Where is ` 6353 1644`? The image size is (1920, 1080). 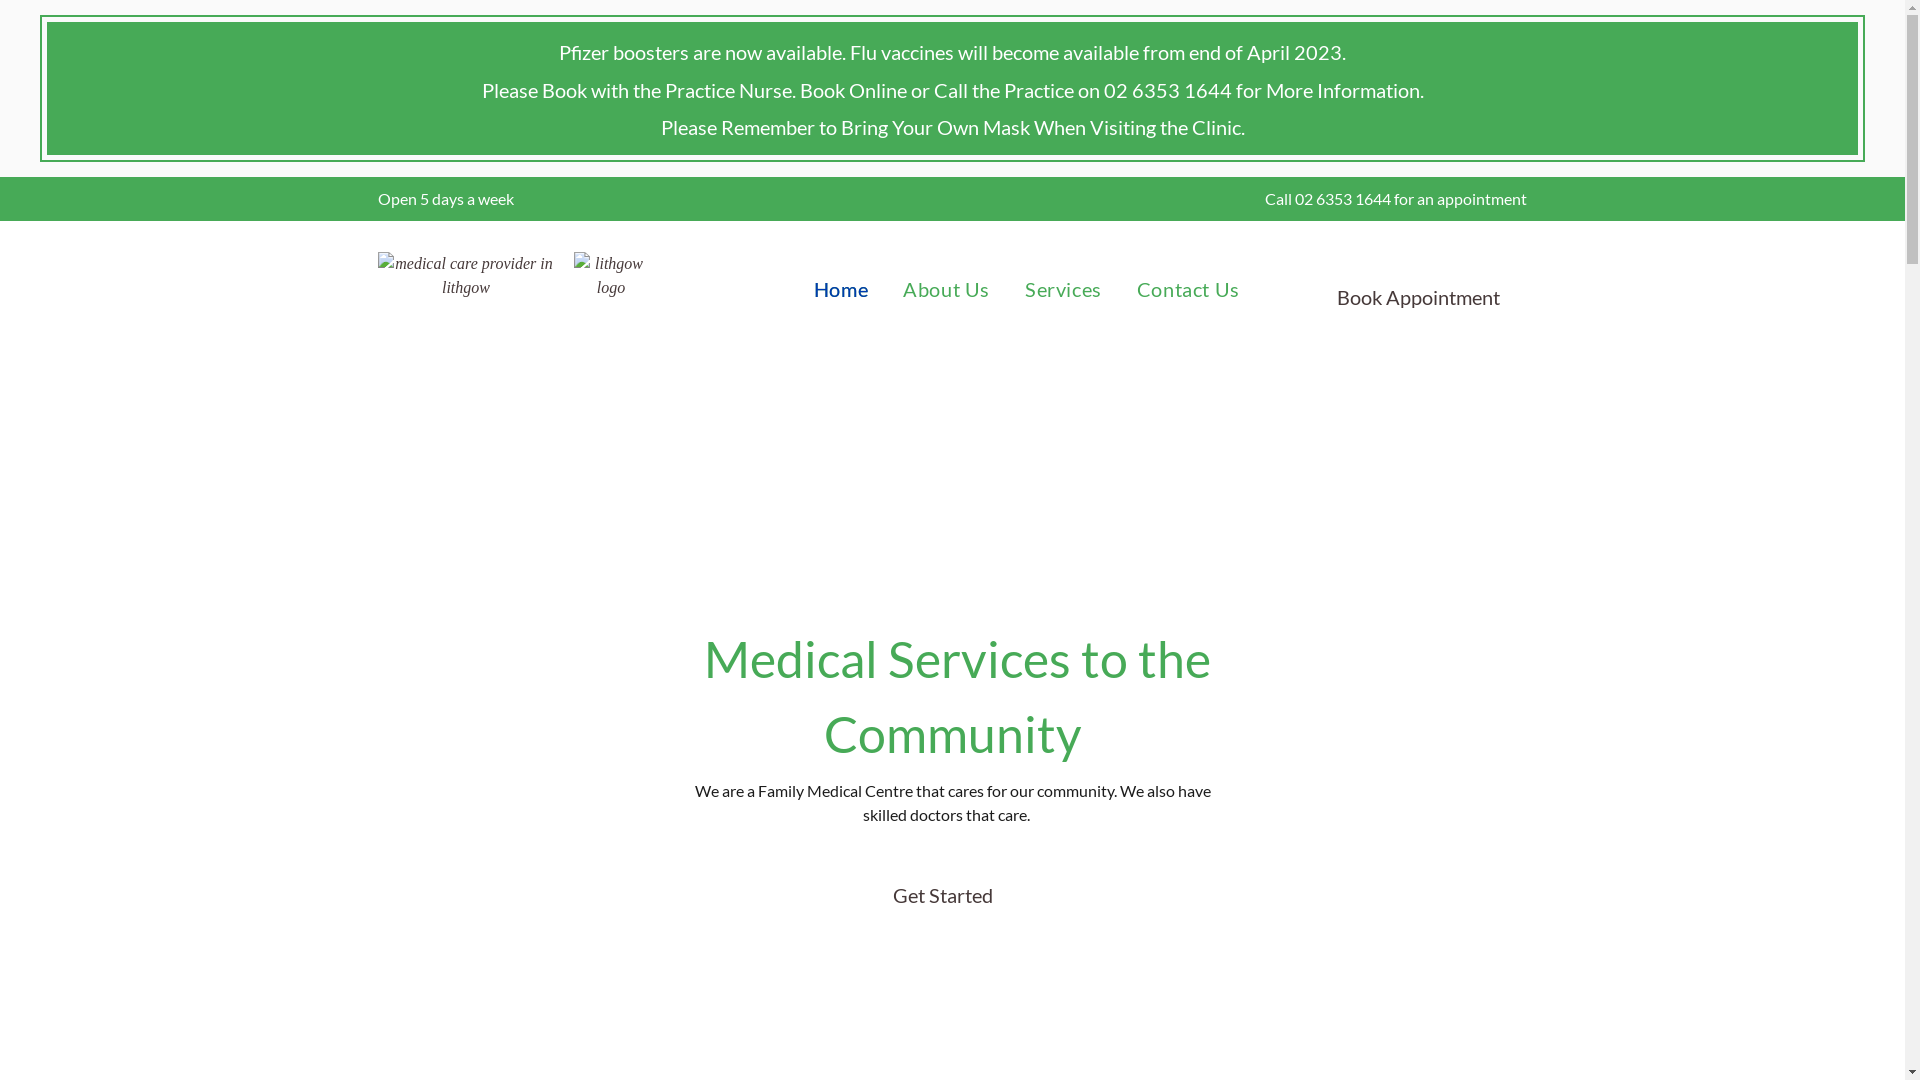
 6353 1644 is located at coordinates (1352, 198).